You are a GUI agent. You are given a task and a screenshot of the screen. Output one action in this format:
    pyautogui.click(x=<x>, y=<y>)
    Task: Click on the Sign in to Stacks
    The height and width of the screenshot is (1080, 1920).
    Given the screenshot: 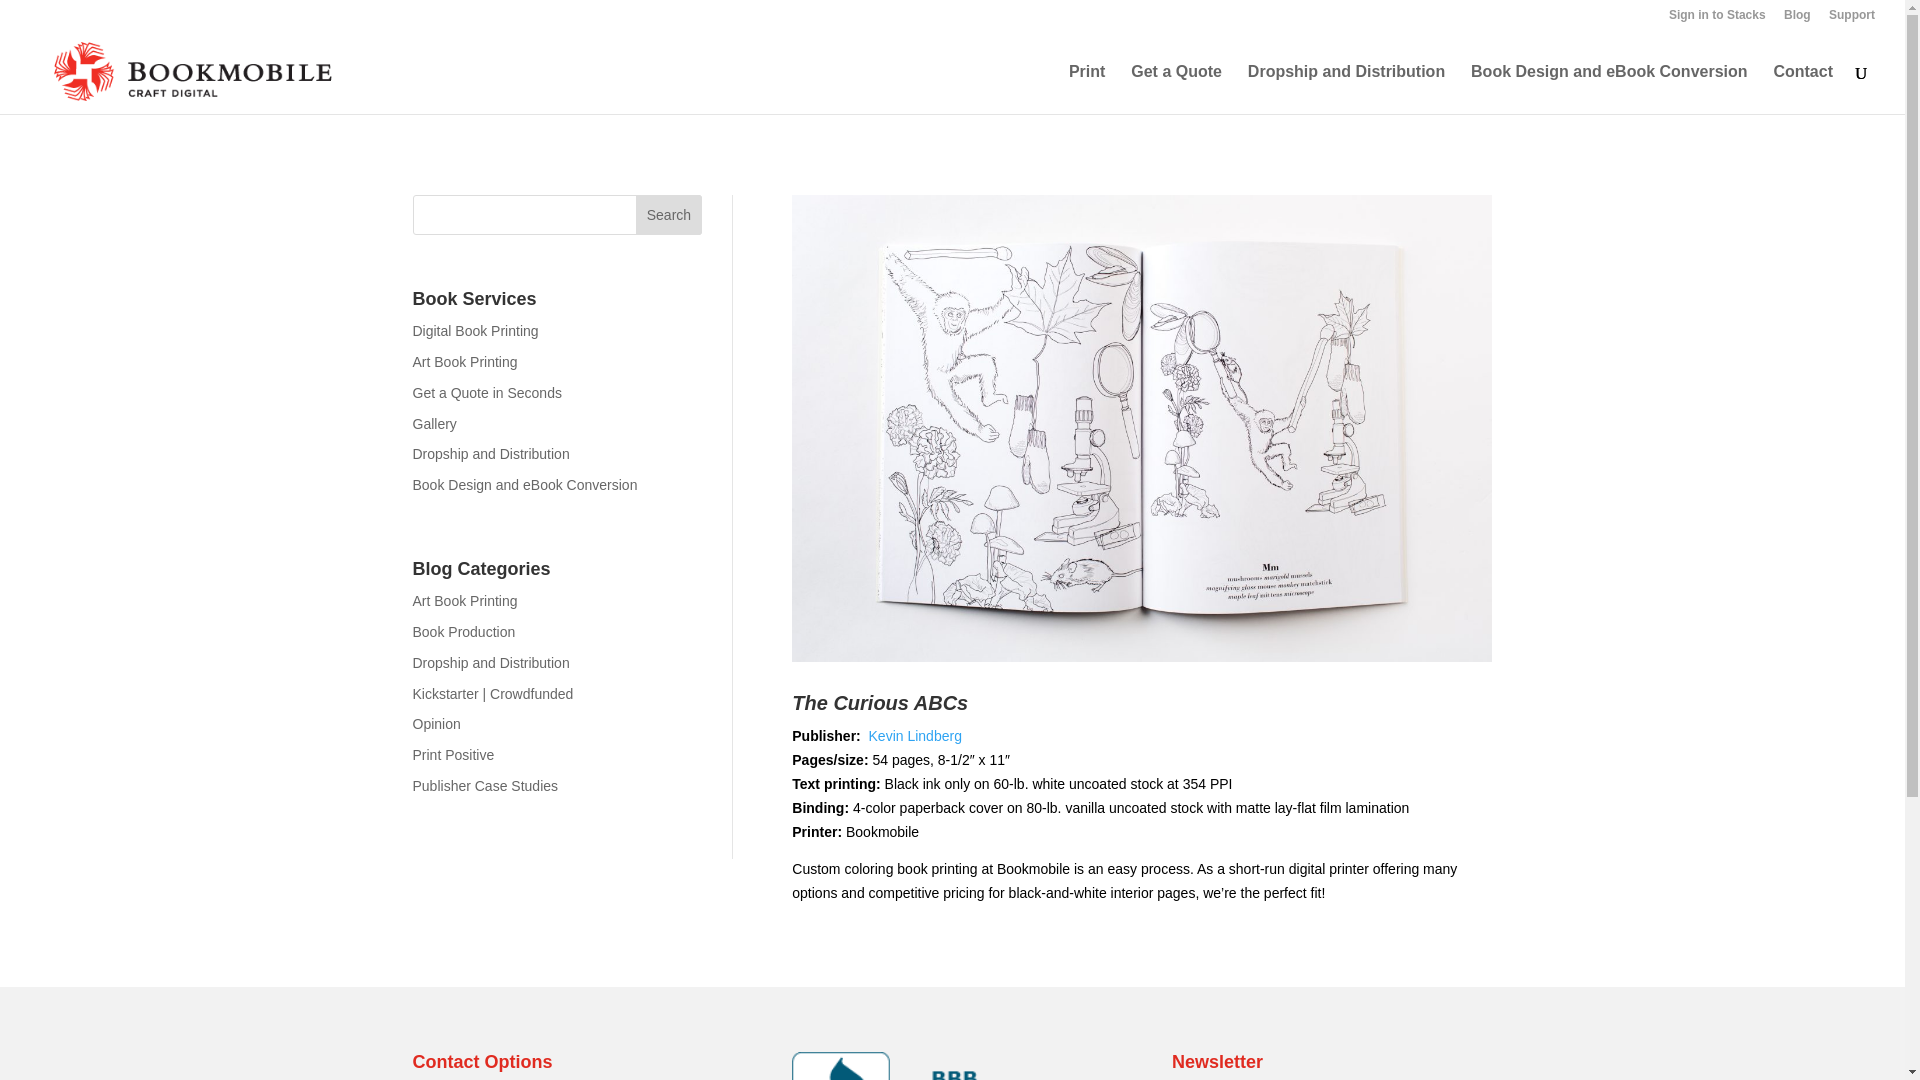 What is the action you would take?
    pyautogui.click(x=1717, y=19)
    